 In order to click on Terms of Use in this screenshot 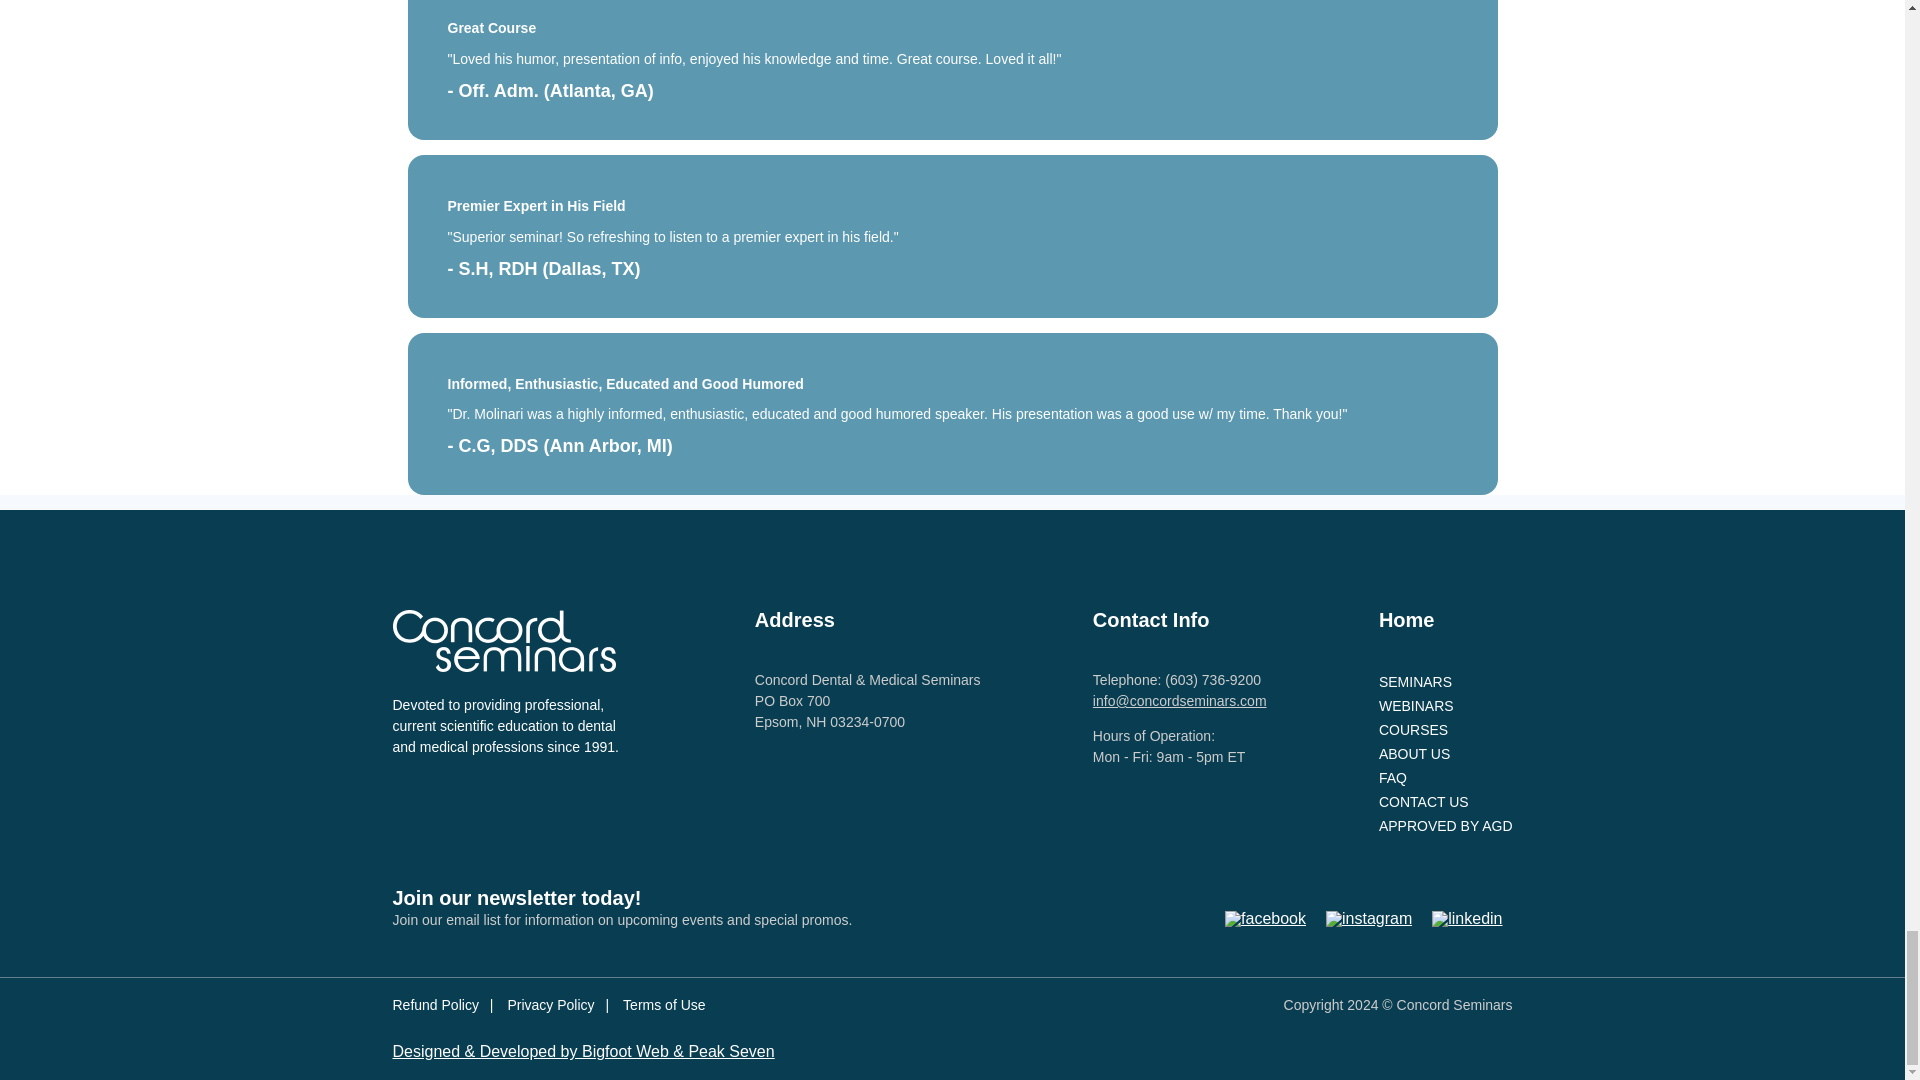, I will do `click(663, 1004)`.